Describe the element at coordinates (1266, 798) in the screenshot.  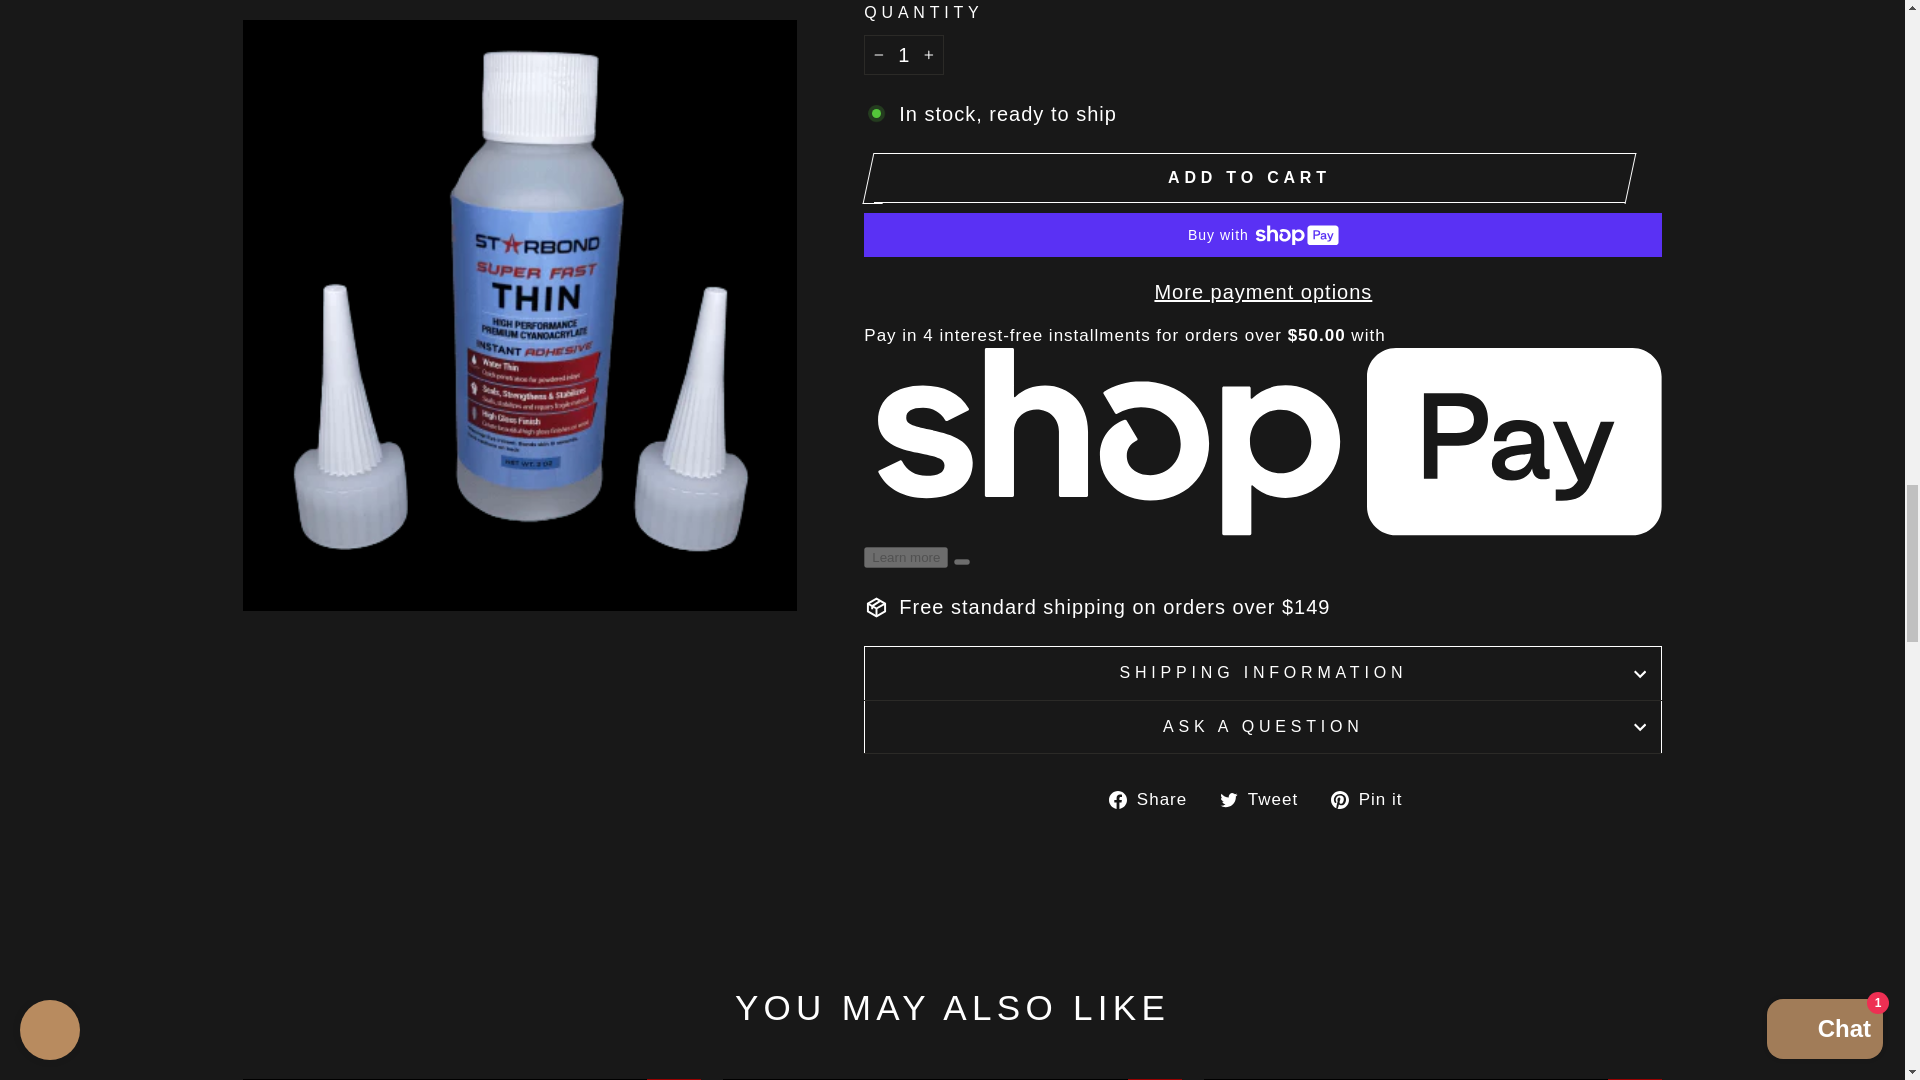
I see `Tweet on Twitter` at that location.